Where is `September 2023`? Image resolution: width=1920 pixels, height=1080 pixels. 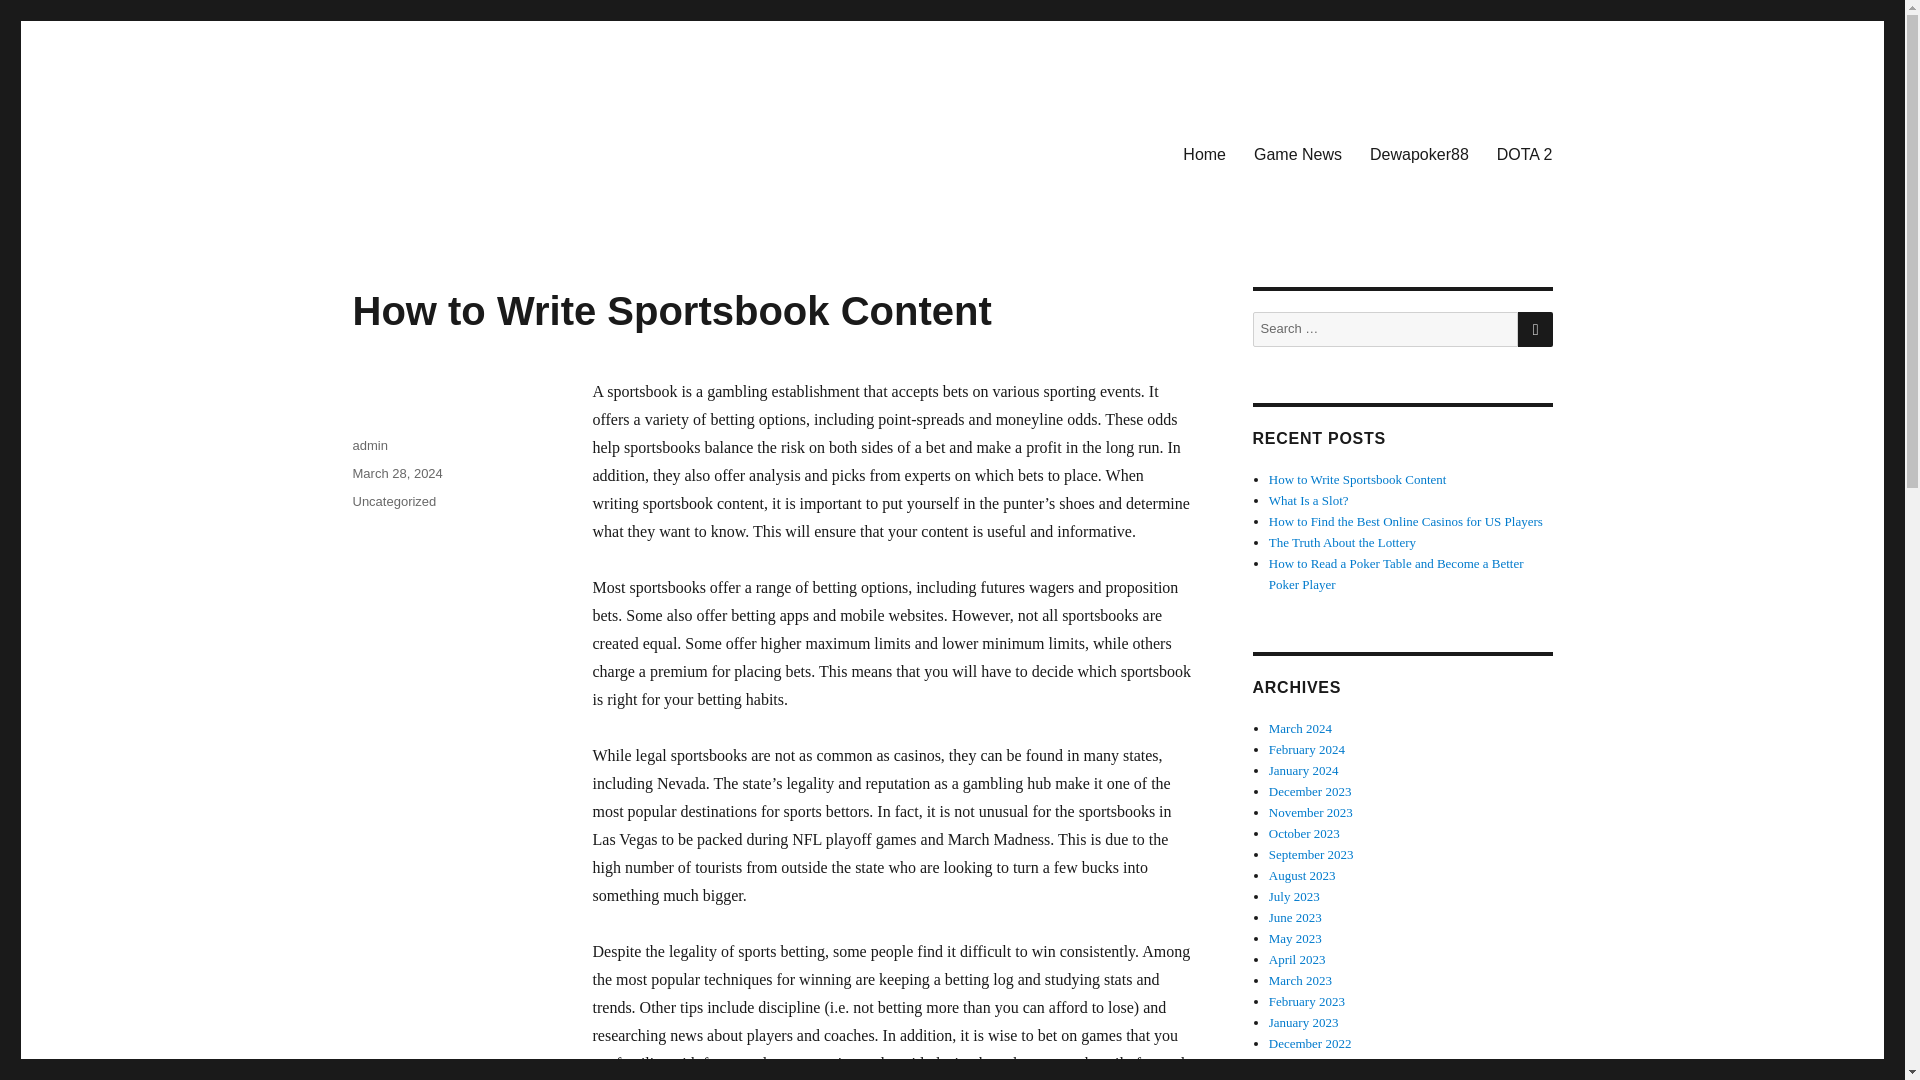
September 2023 is located at coordinates (1311, 854).